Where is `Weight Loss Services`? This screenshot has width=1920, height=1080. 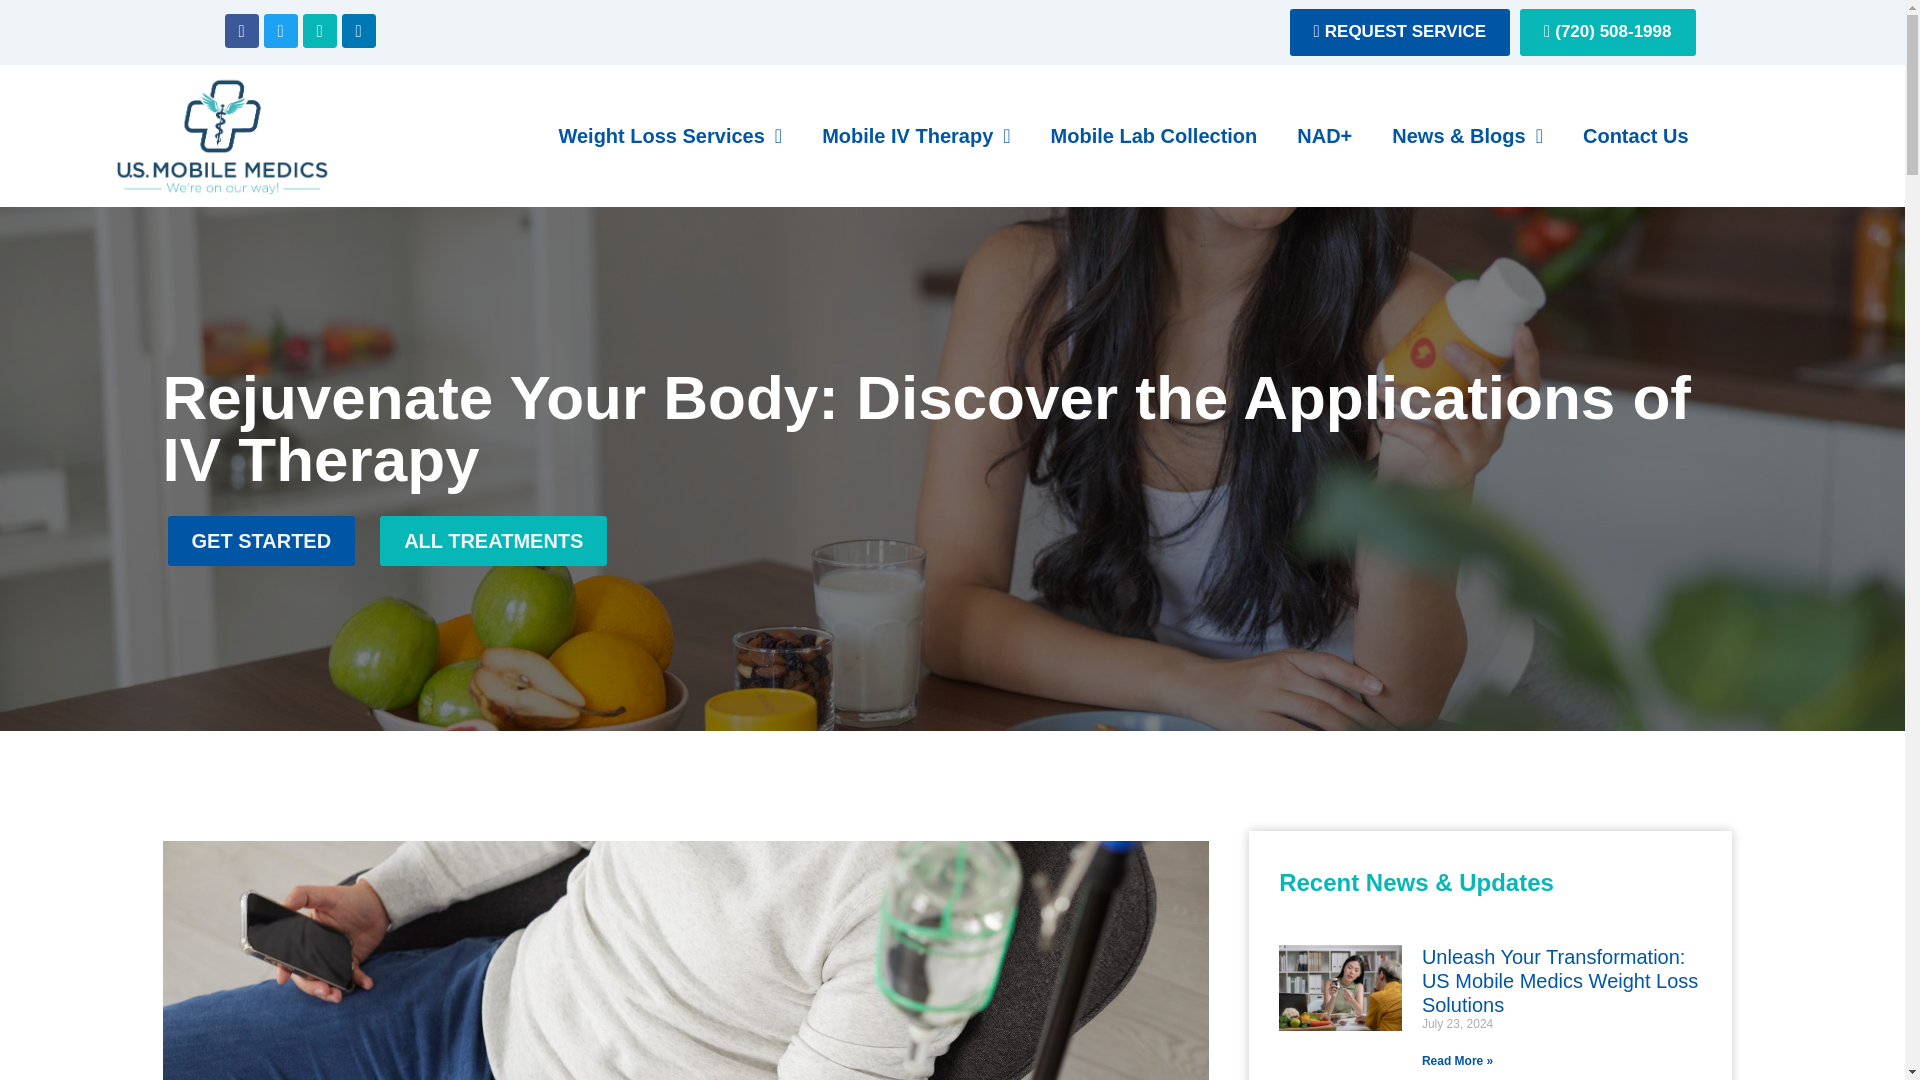
Weight Loss Services is located at coordinates (670, 136).